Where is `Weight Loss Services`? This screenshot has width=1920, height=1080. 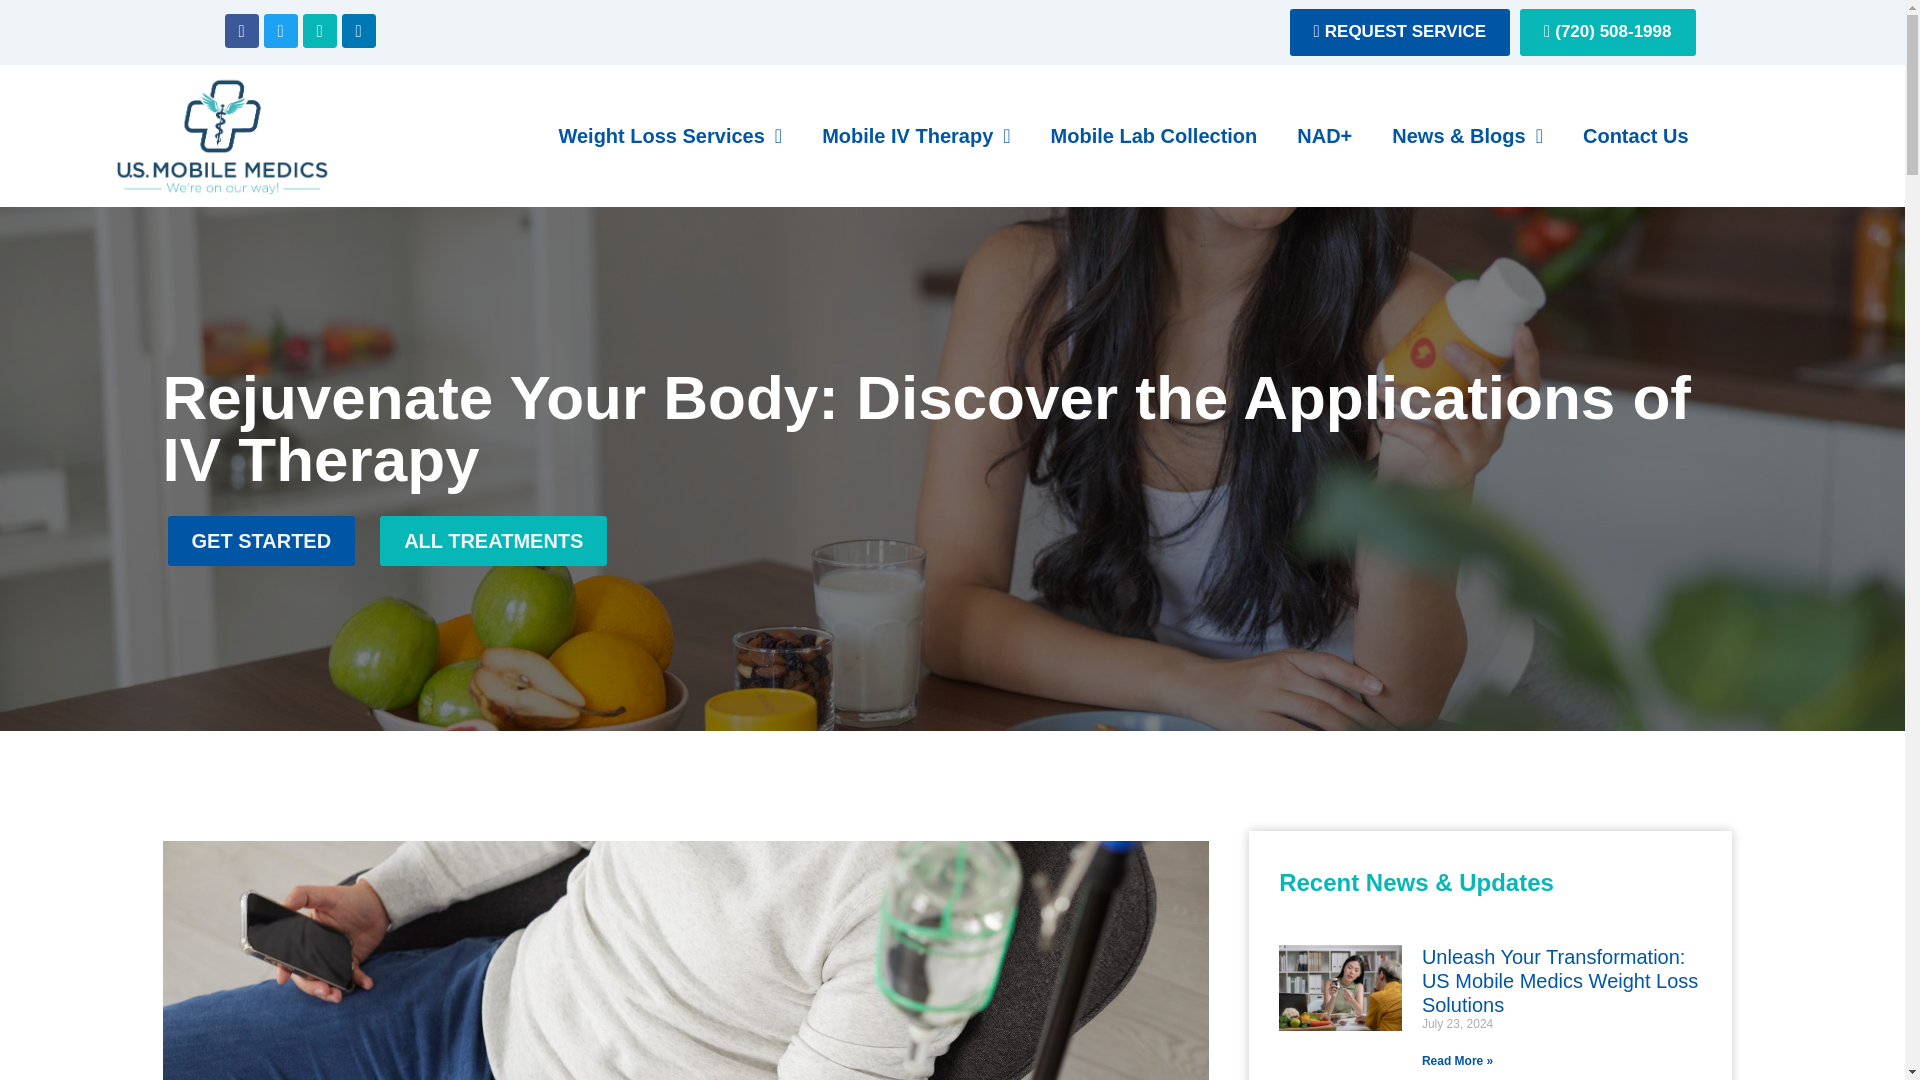
Weight Loss Services is located at coordinates (670, 136).